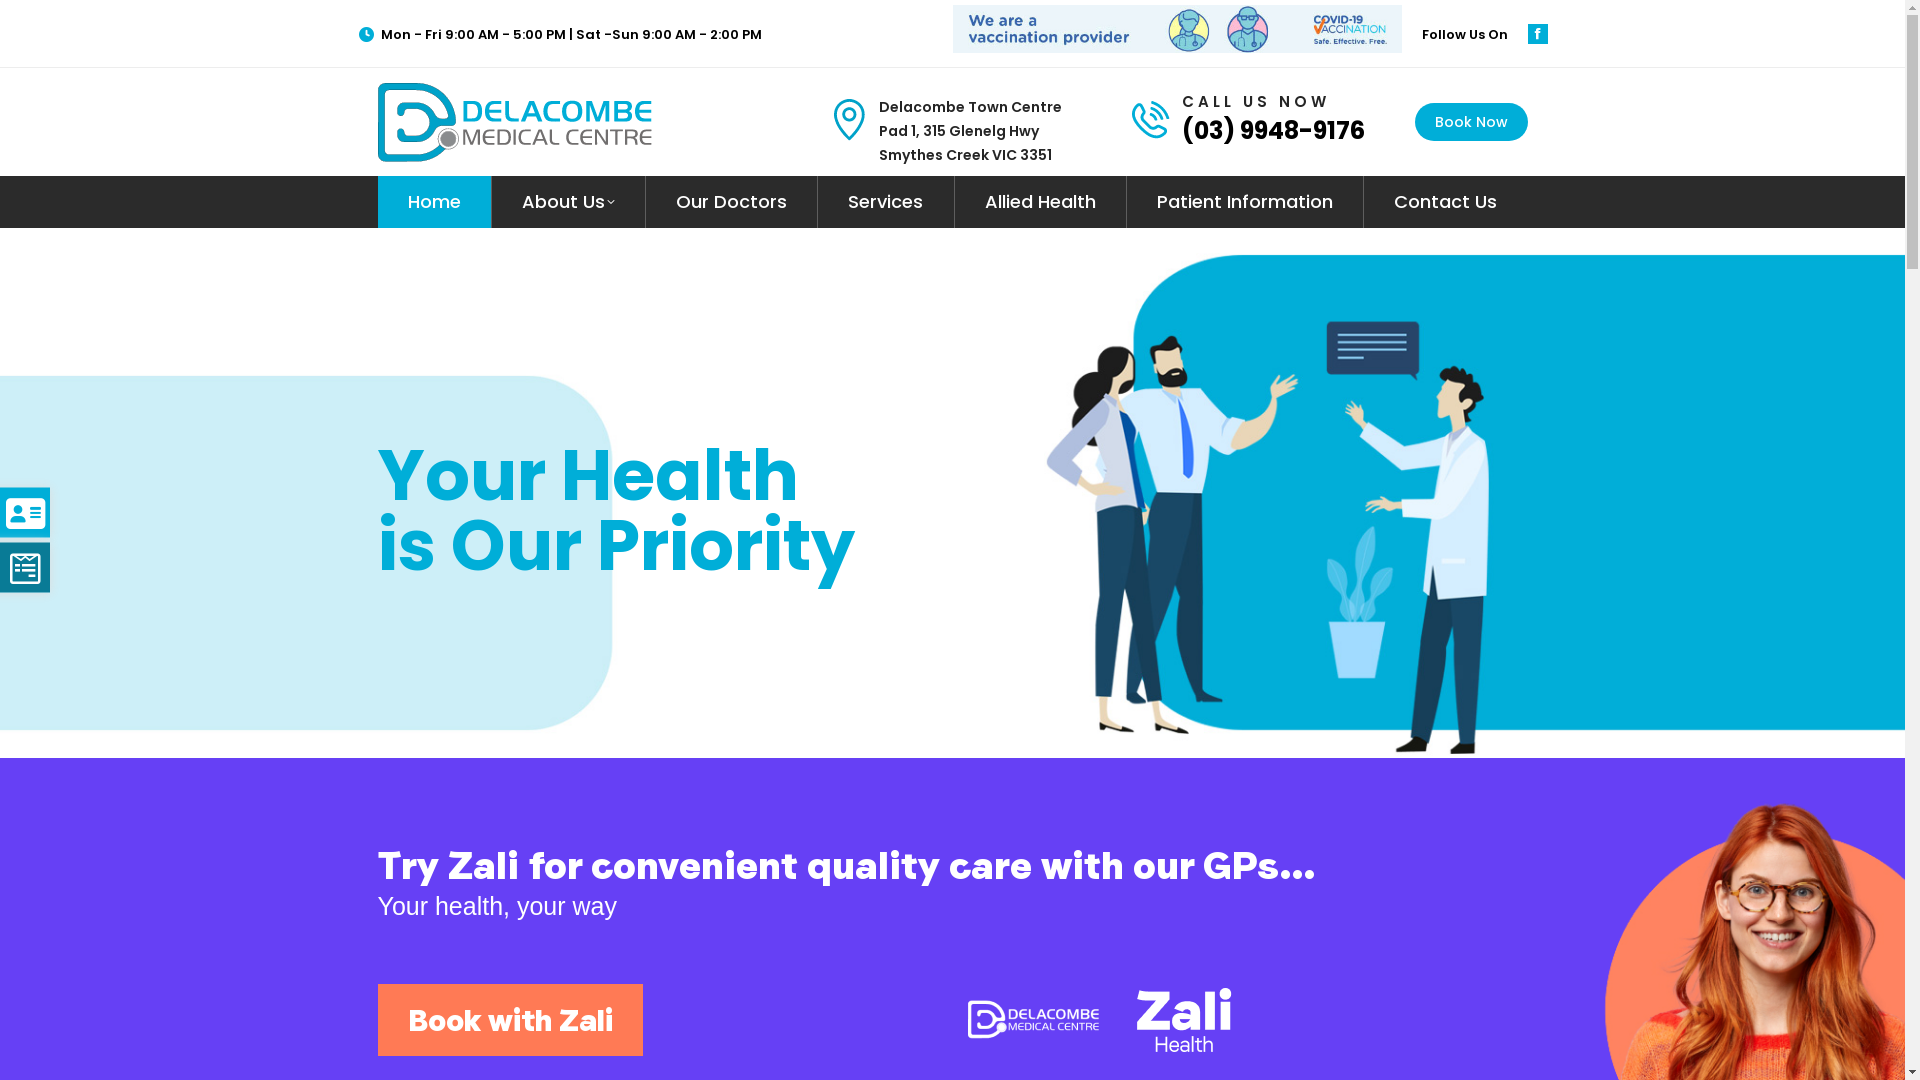 This screenshot has width=1920, height=1080. What do you see at coordinates (1244, 202) in the screenshot?
I see `Patient Information` at bounding box center [1244, 202].